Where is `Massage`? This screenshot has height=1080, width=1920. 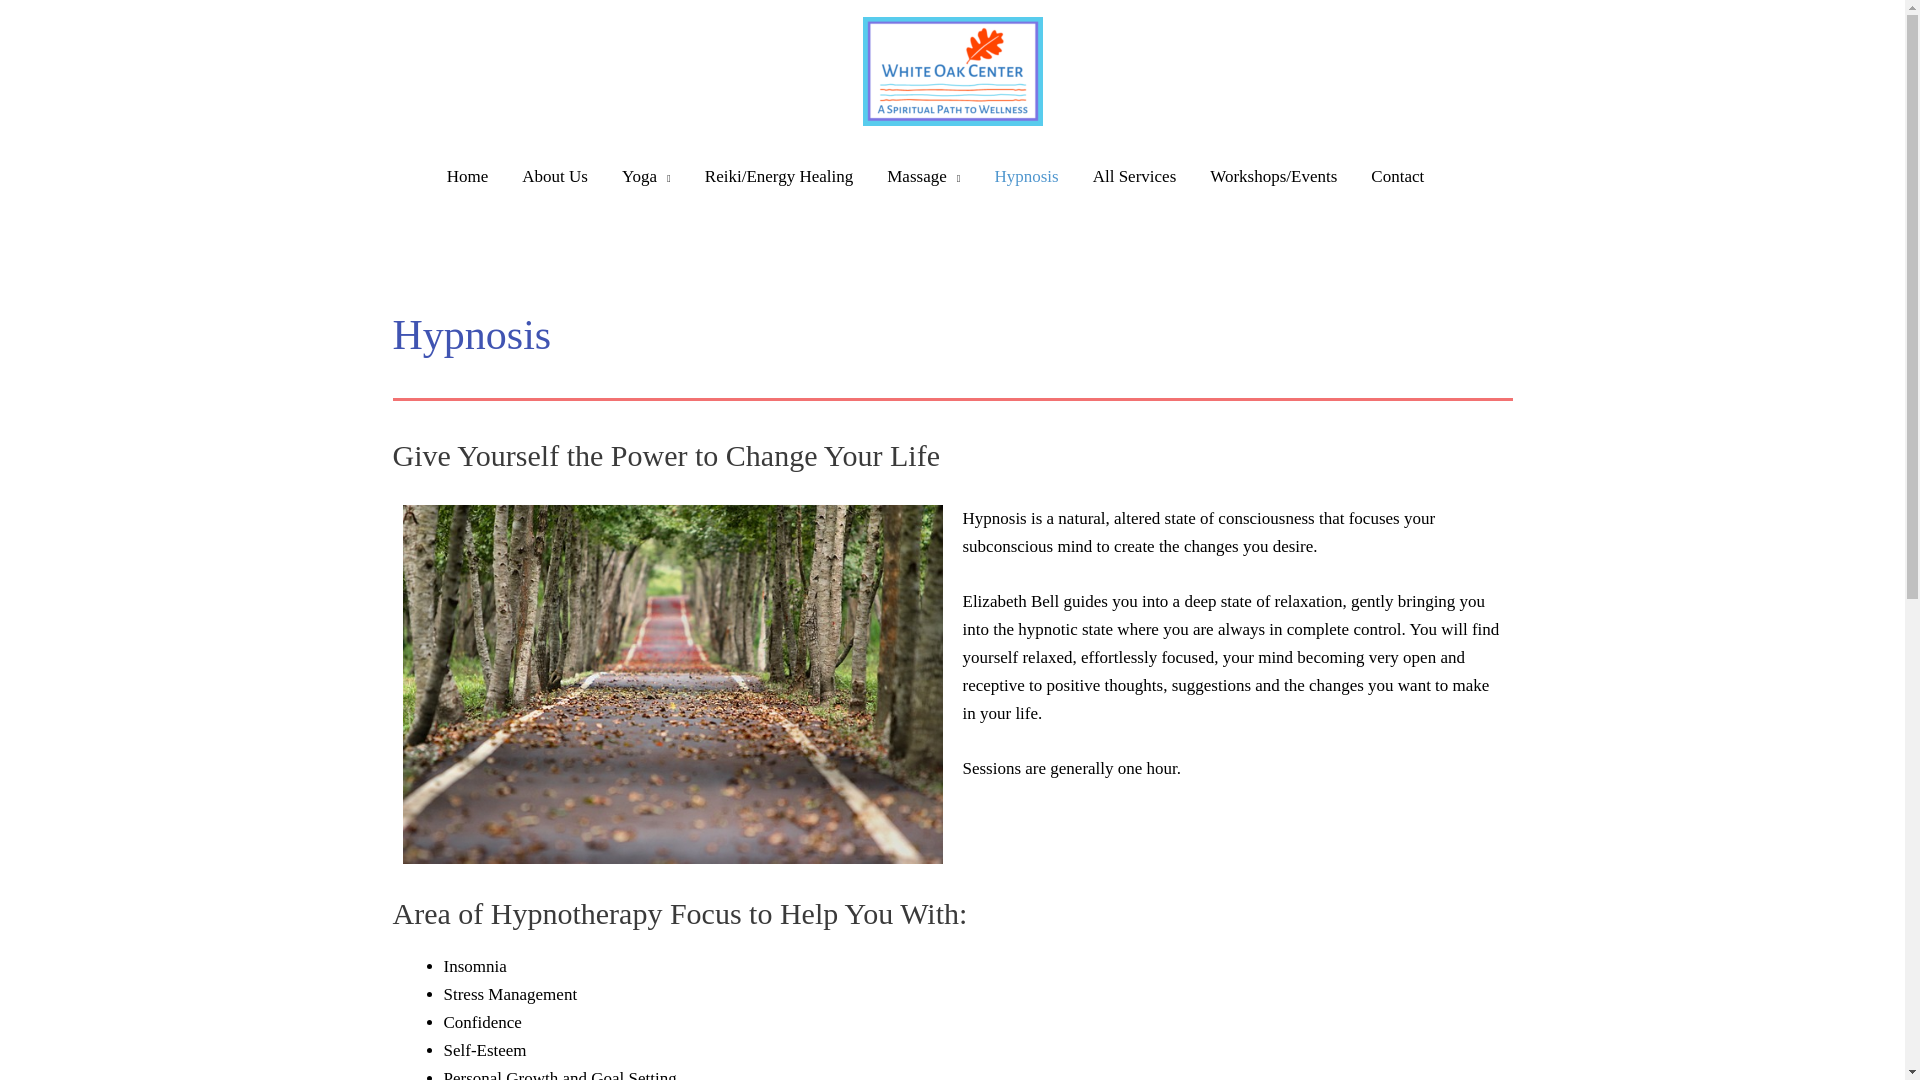 Massage is located at coordinates (923, 176).